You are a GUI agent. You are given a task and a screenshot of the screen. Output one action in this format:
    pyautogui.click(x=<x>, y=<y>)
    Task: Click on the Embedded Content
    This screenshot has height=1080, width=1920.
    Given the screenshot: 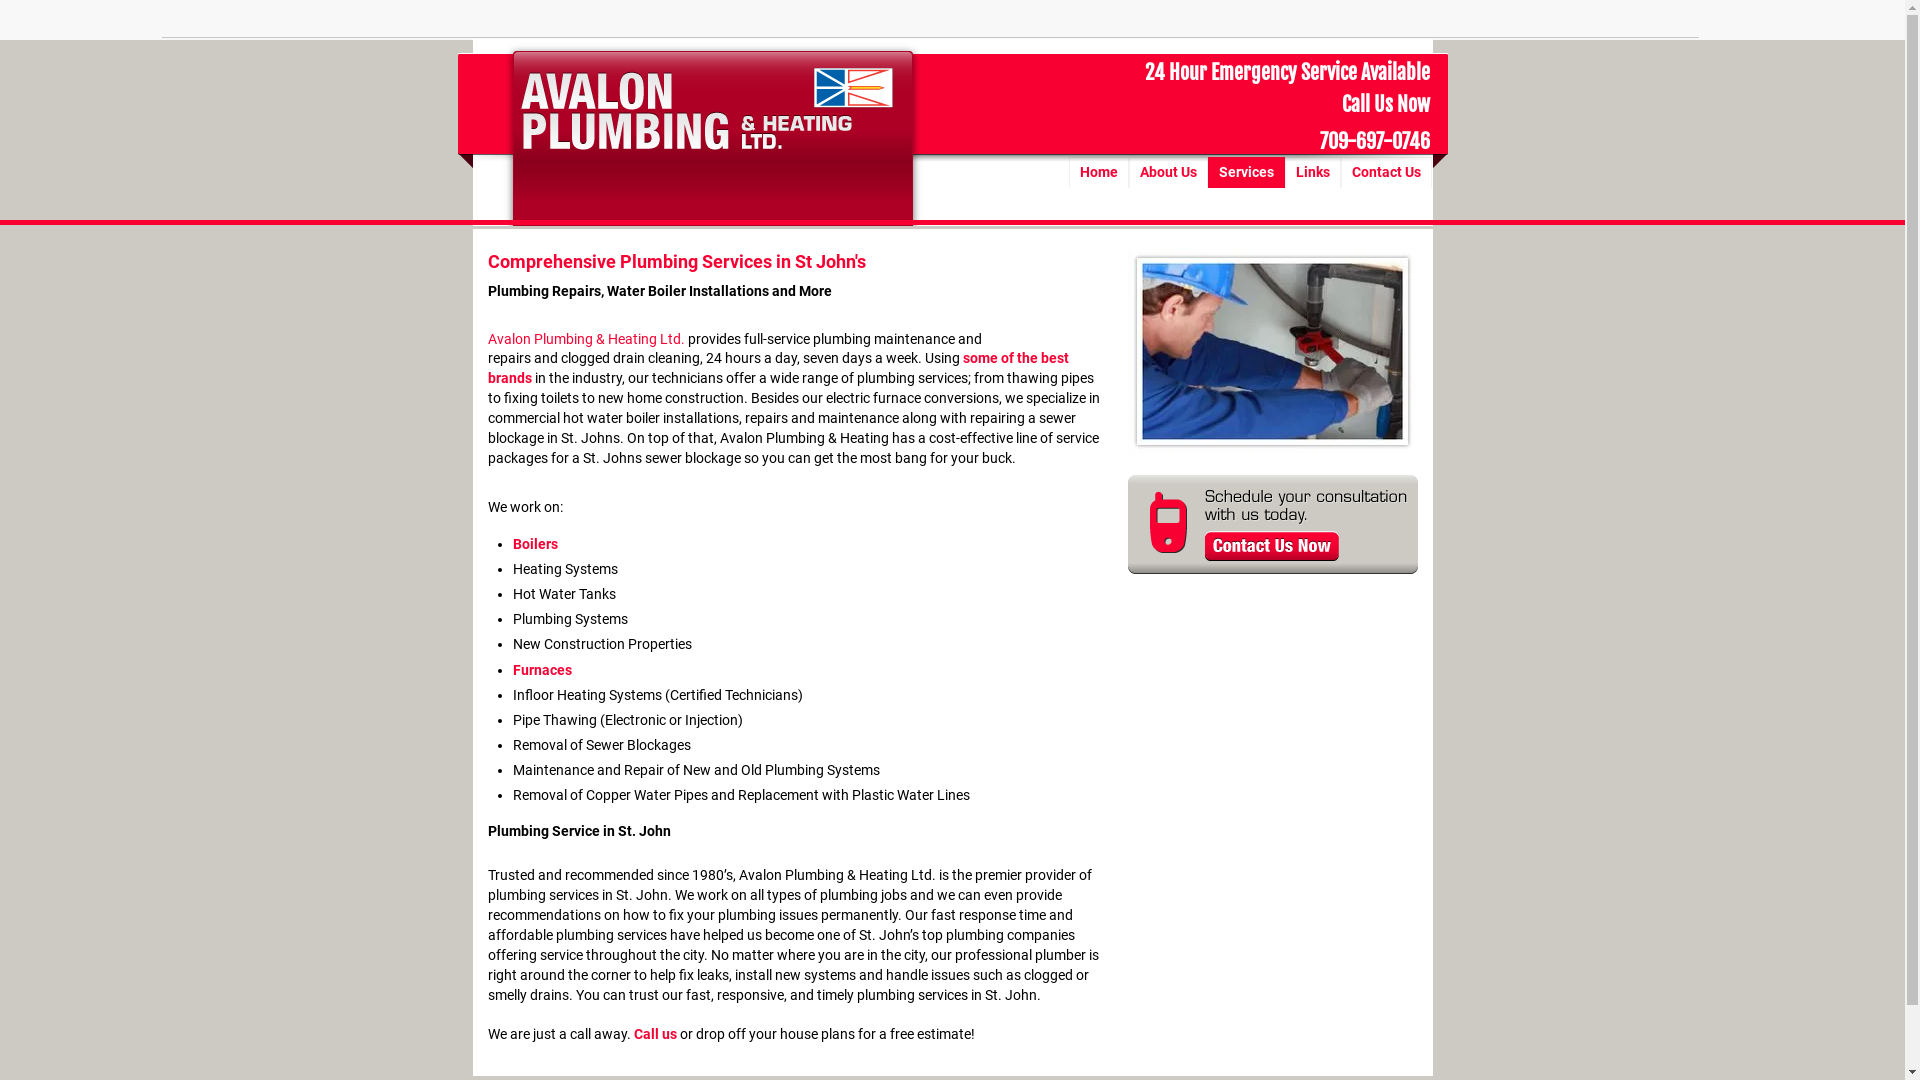 What is the action you would take?
    pyautogui.click(x=1402, y=26)
    